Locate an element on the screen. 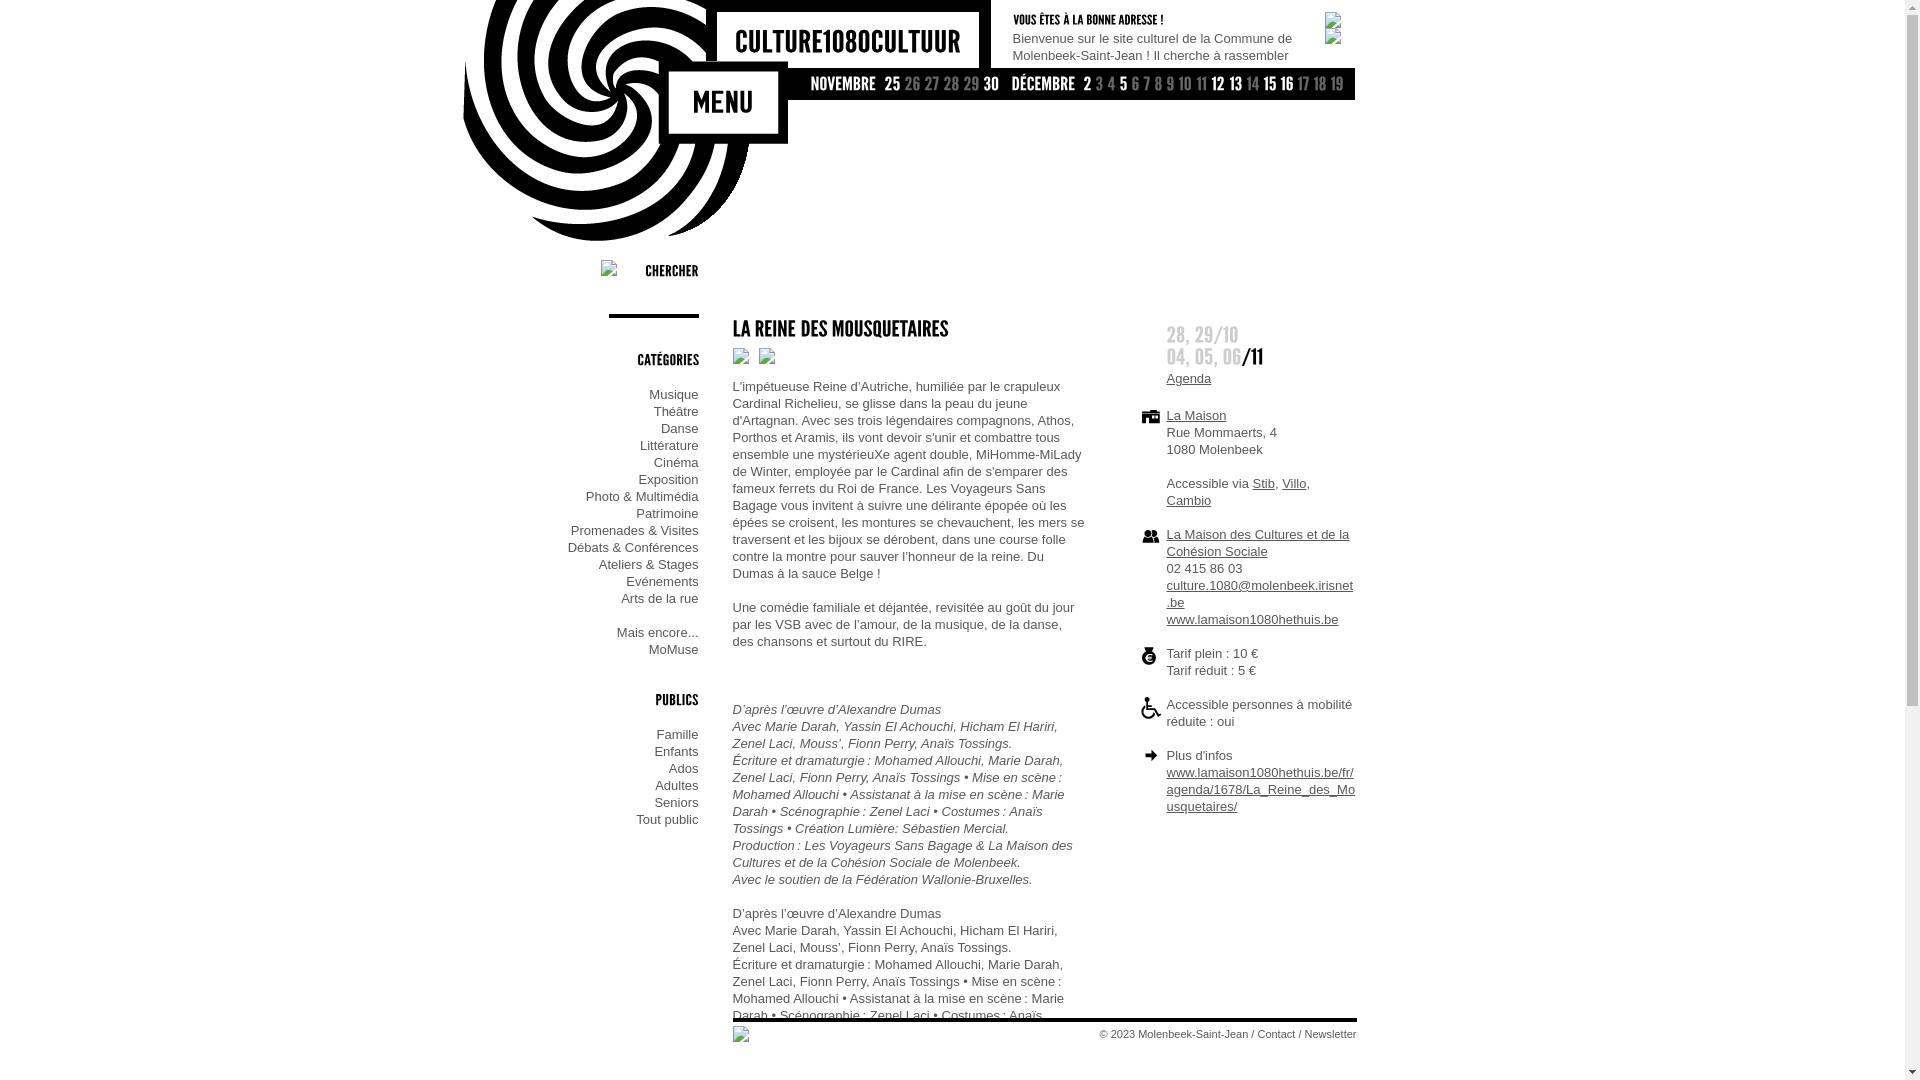  Danse is located at coordinates (580, 428).